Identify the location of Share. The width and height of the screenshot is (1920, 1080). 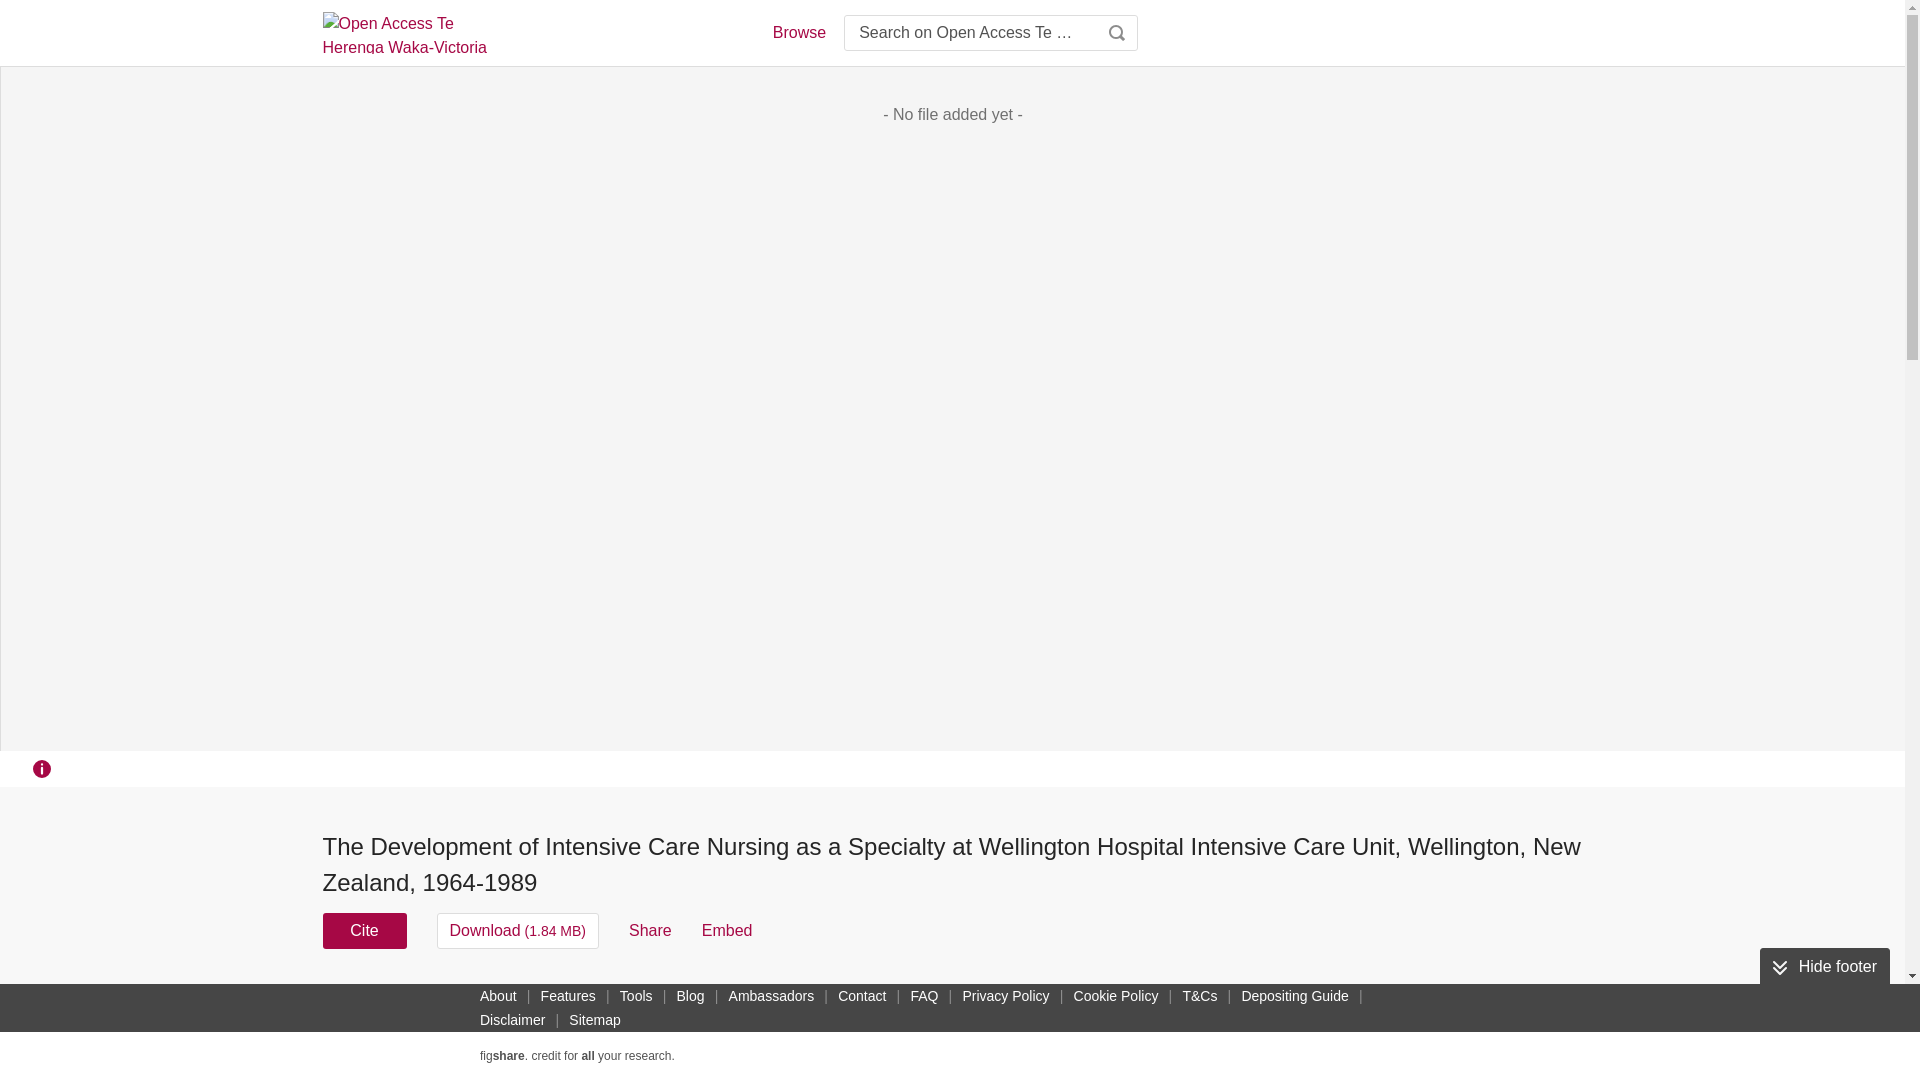
(650, 930).